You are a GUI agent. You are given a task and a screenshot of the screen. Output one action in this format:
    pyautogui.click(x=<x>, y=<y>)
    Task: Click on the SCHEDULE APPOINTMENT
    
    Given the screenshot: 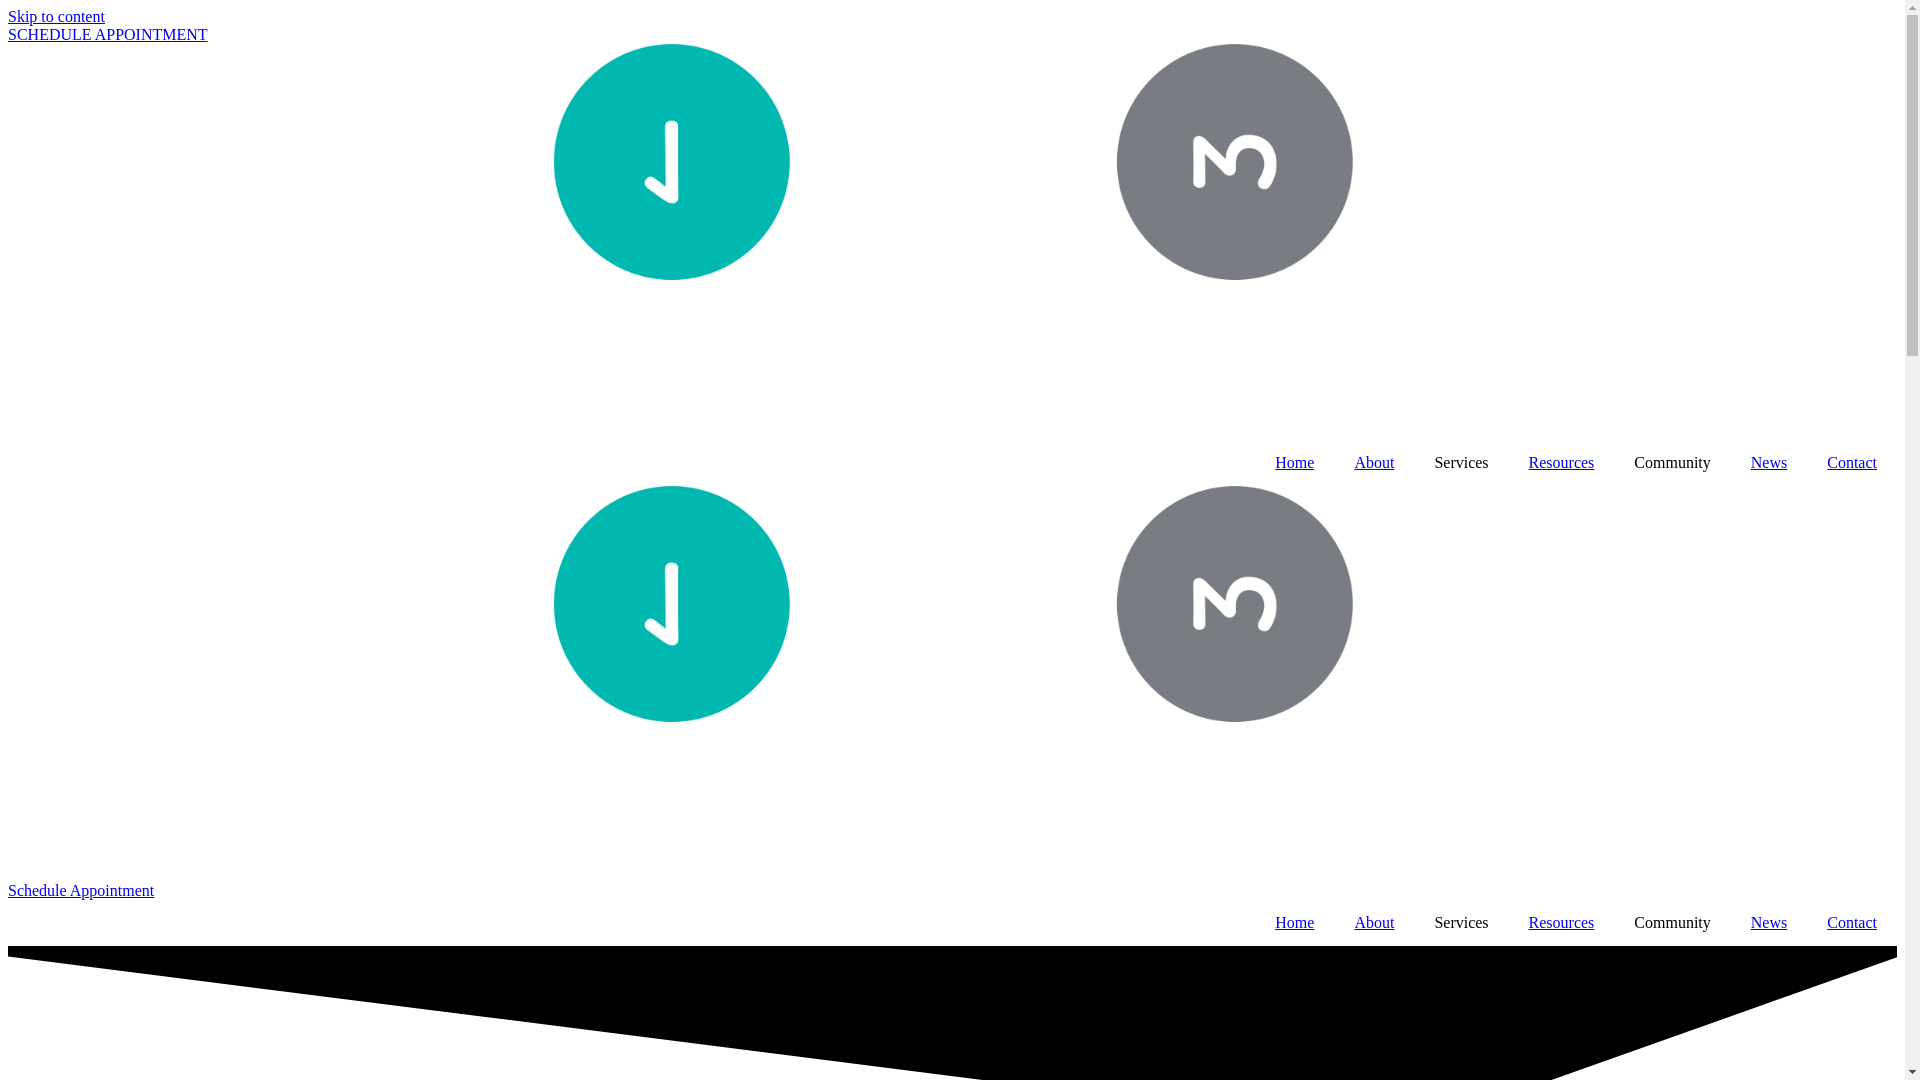 What is the action you would take?
    pyautogui.click(x=108, y=34)
    